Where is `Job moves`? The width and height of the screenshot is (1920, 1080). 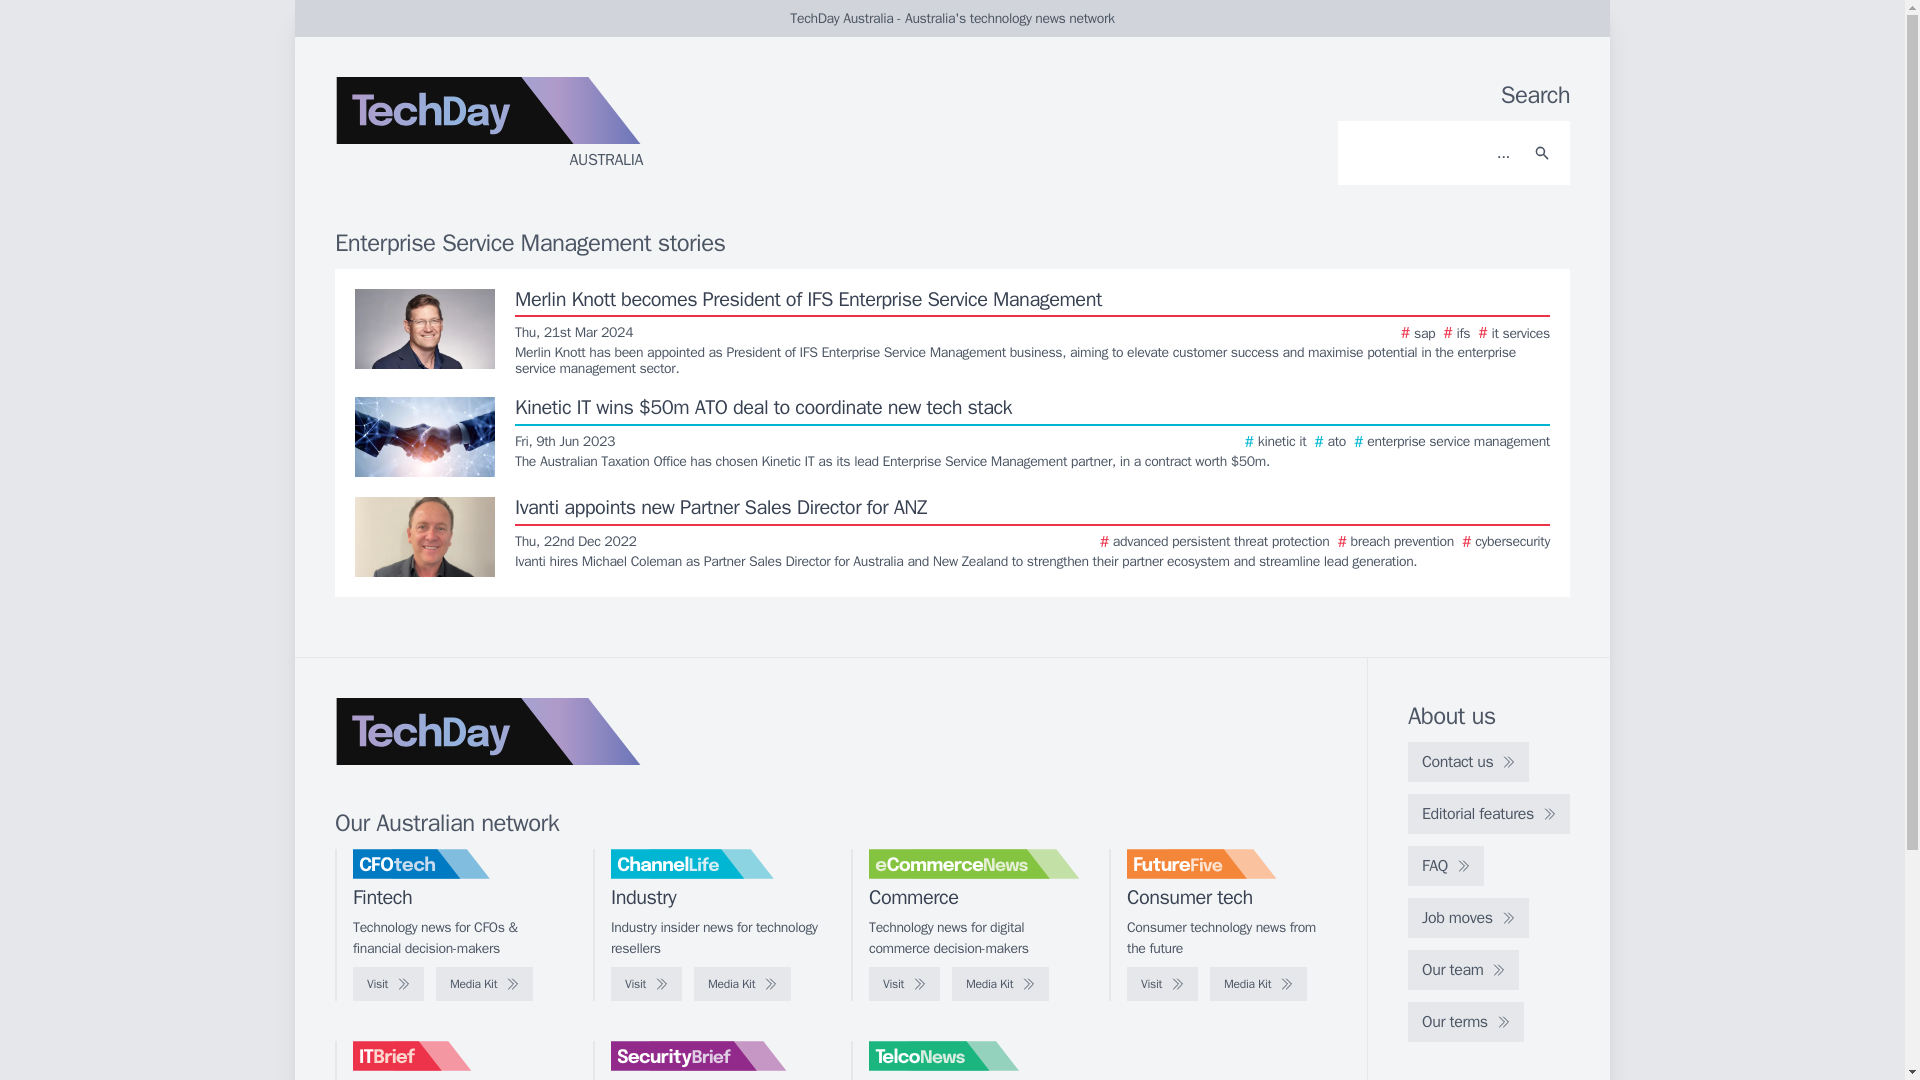
Job moves is located at coordinates (1468, 918).